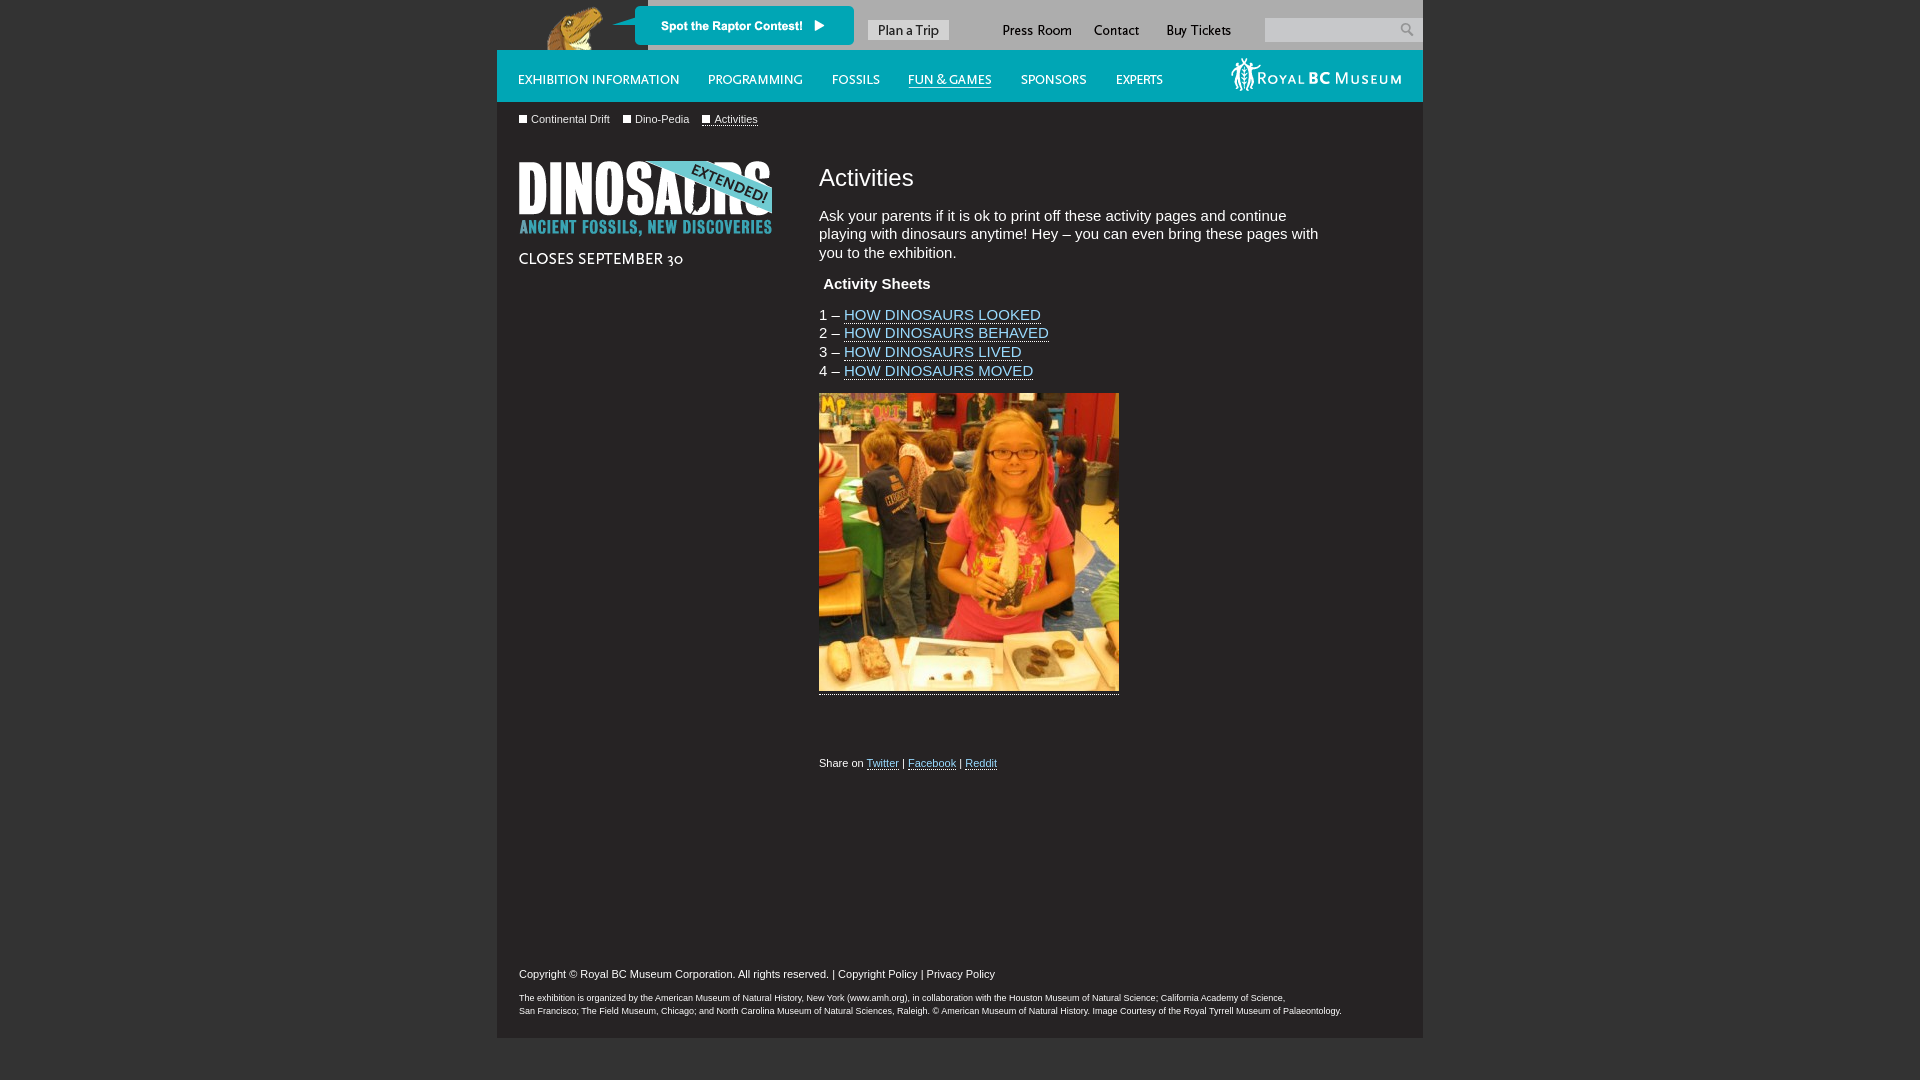 Image resolution: width=1920 pixels, height=1080 pixels. What do you see at coordinates (878, 974) in the screenshot?
I see `Copyright Policy` at bounding box center [878, 974].